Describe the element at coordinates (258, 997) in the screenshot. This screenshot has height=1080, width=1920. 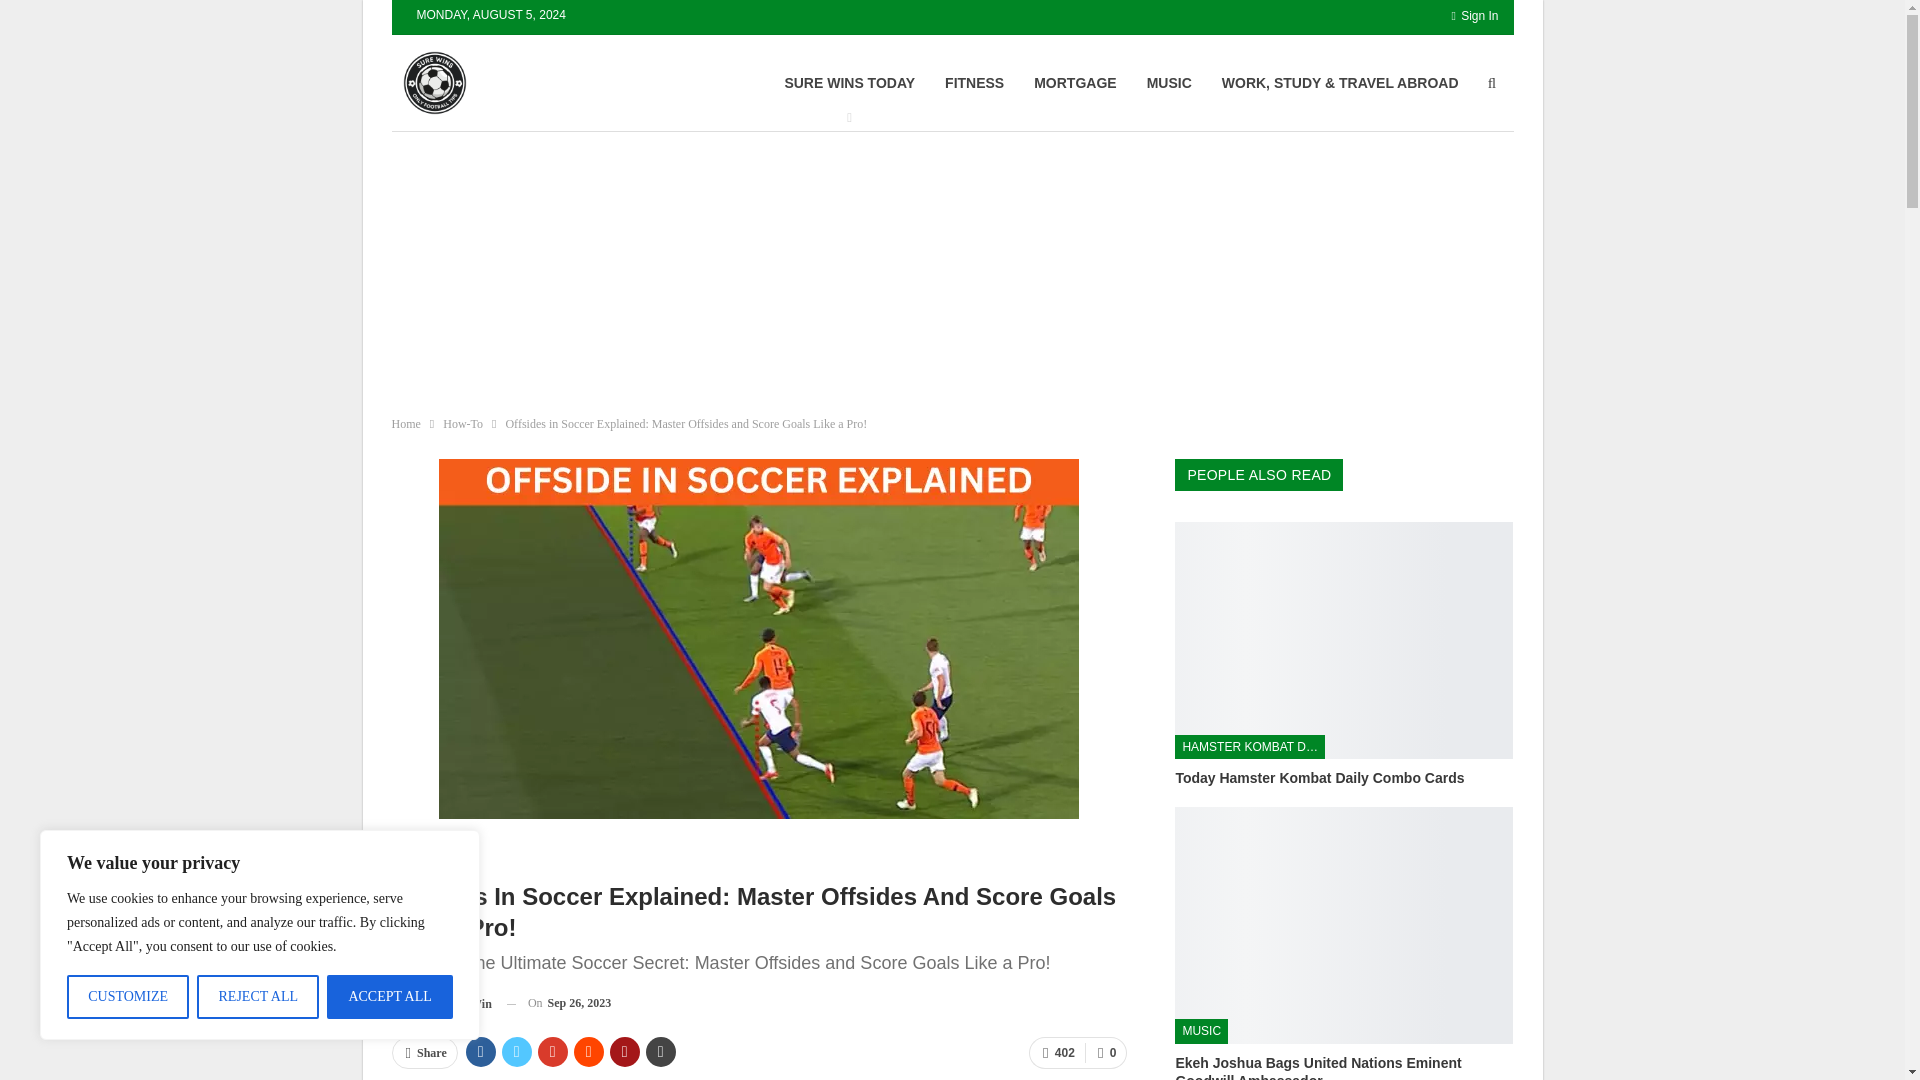
I see `REJECT ALL` at that location.